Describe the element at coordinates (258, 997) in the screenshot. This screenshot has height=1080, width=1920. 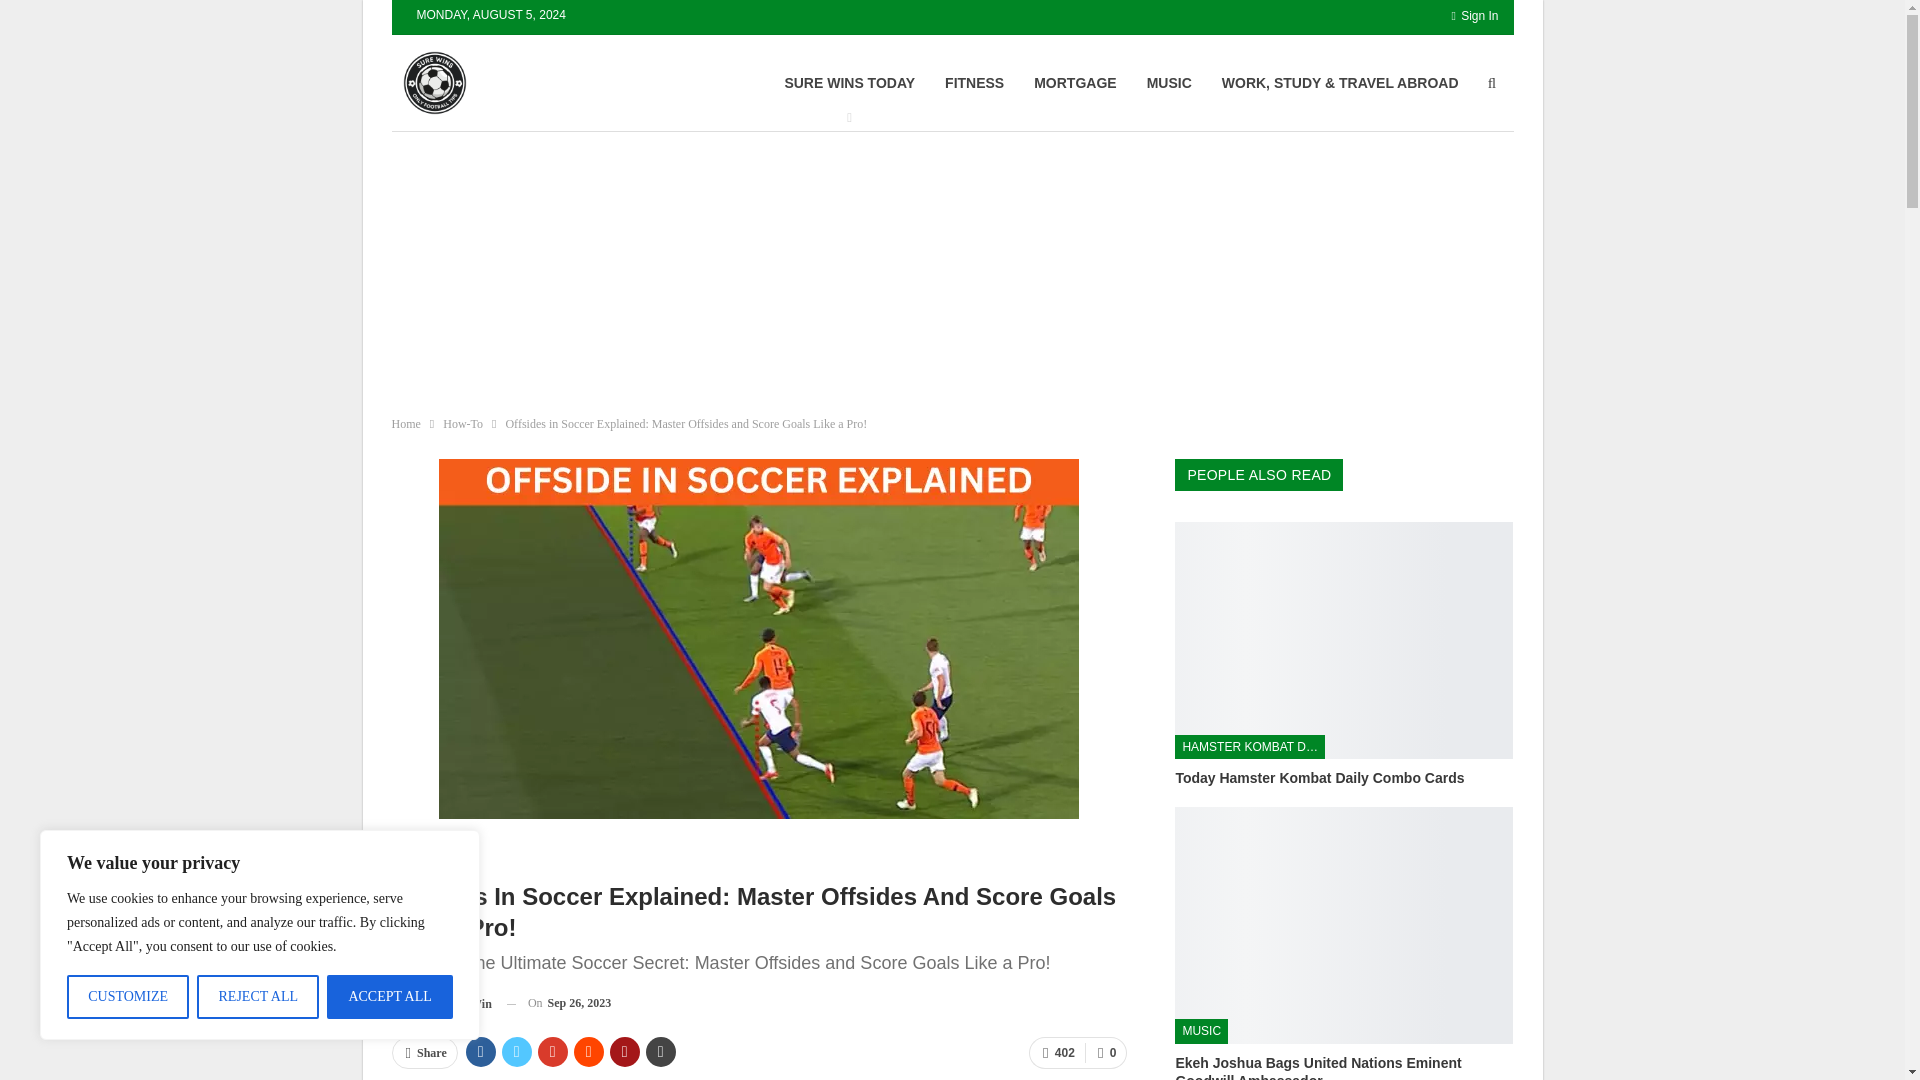
I see `REJECT ALL` at that location.